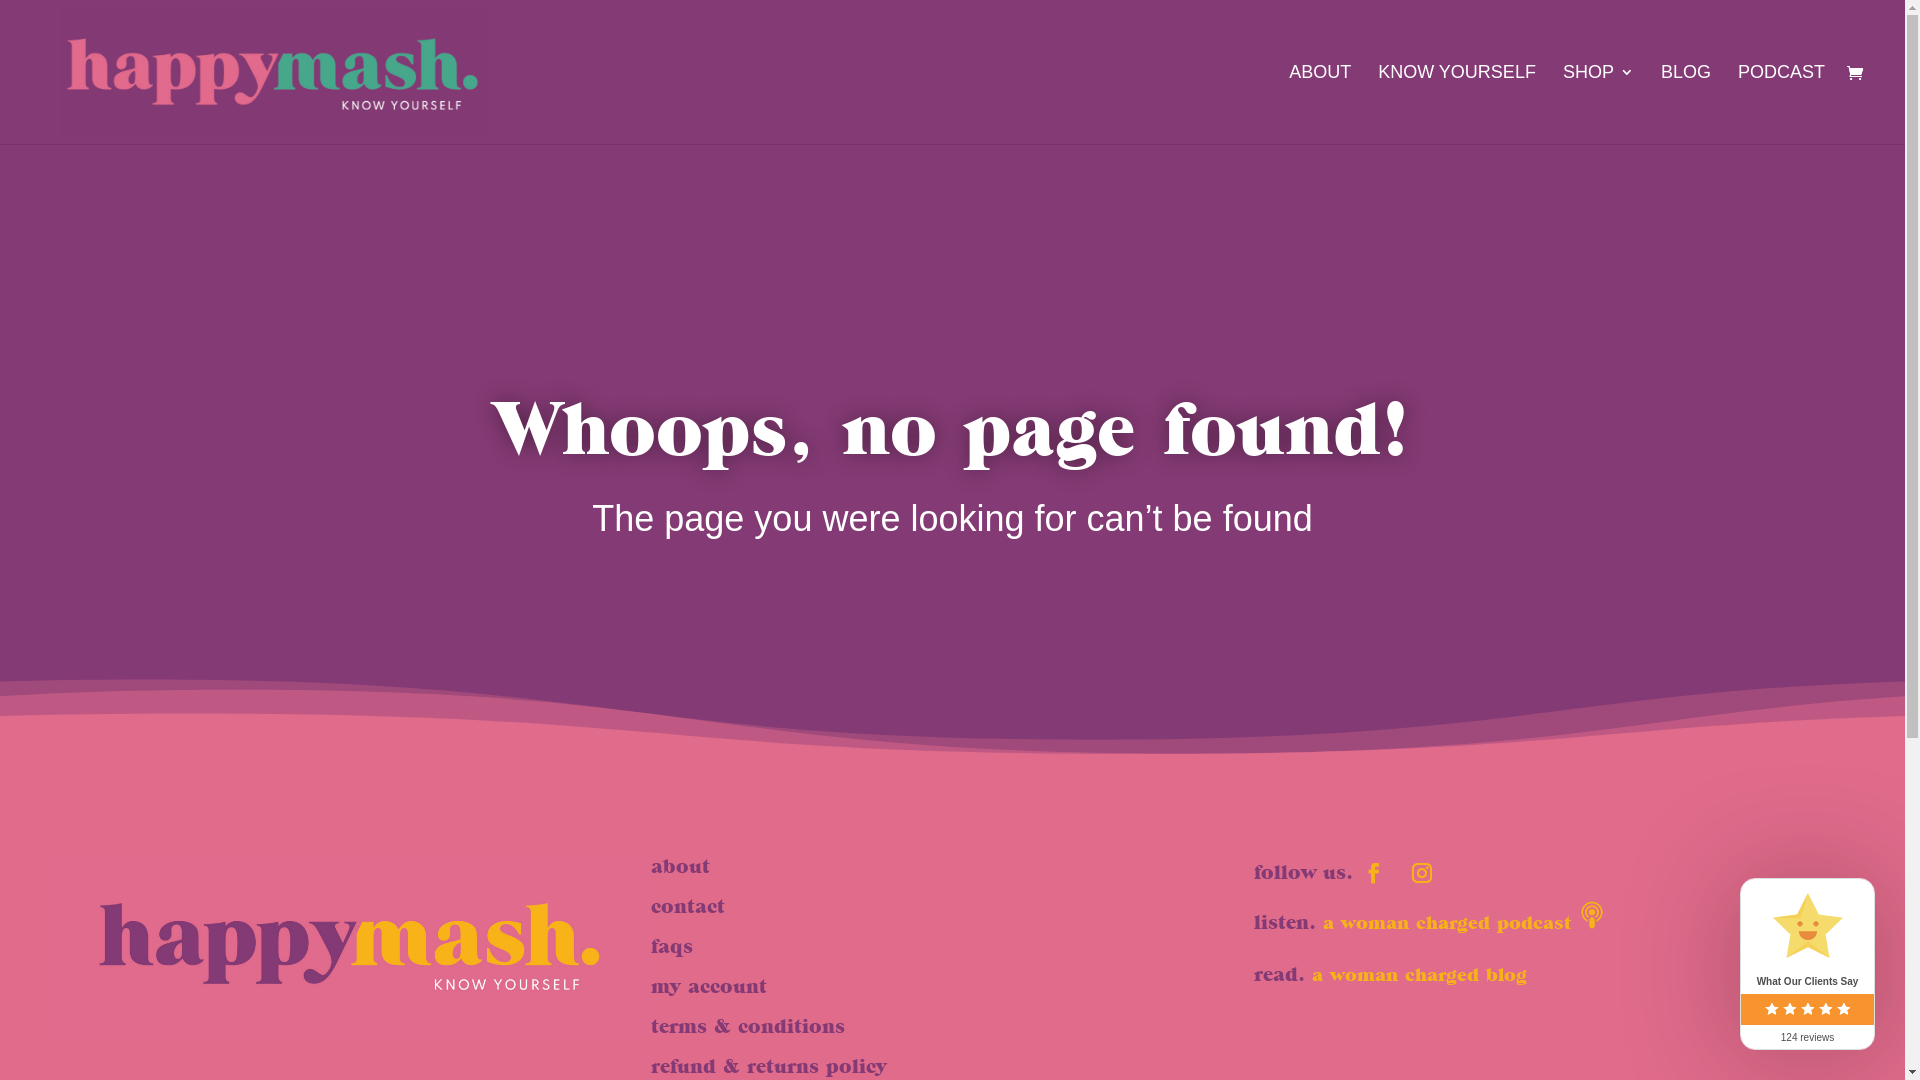 Image resolution: width=1920 pixels, height=1080 pixels. What do you see at coordinates (350, 946) in the screenshot?
I see `Happymash Logo Know Yourself` at bounding box center [350, 946].